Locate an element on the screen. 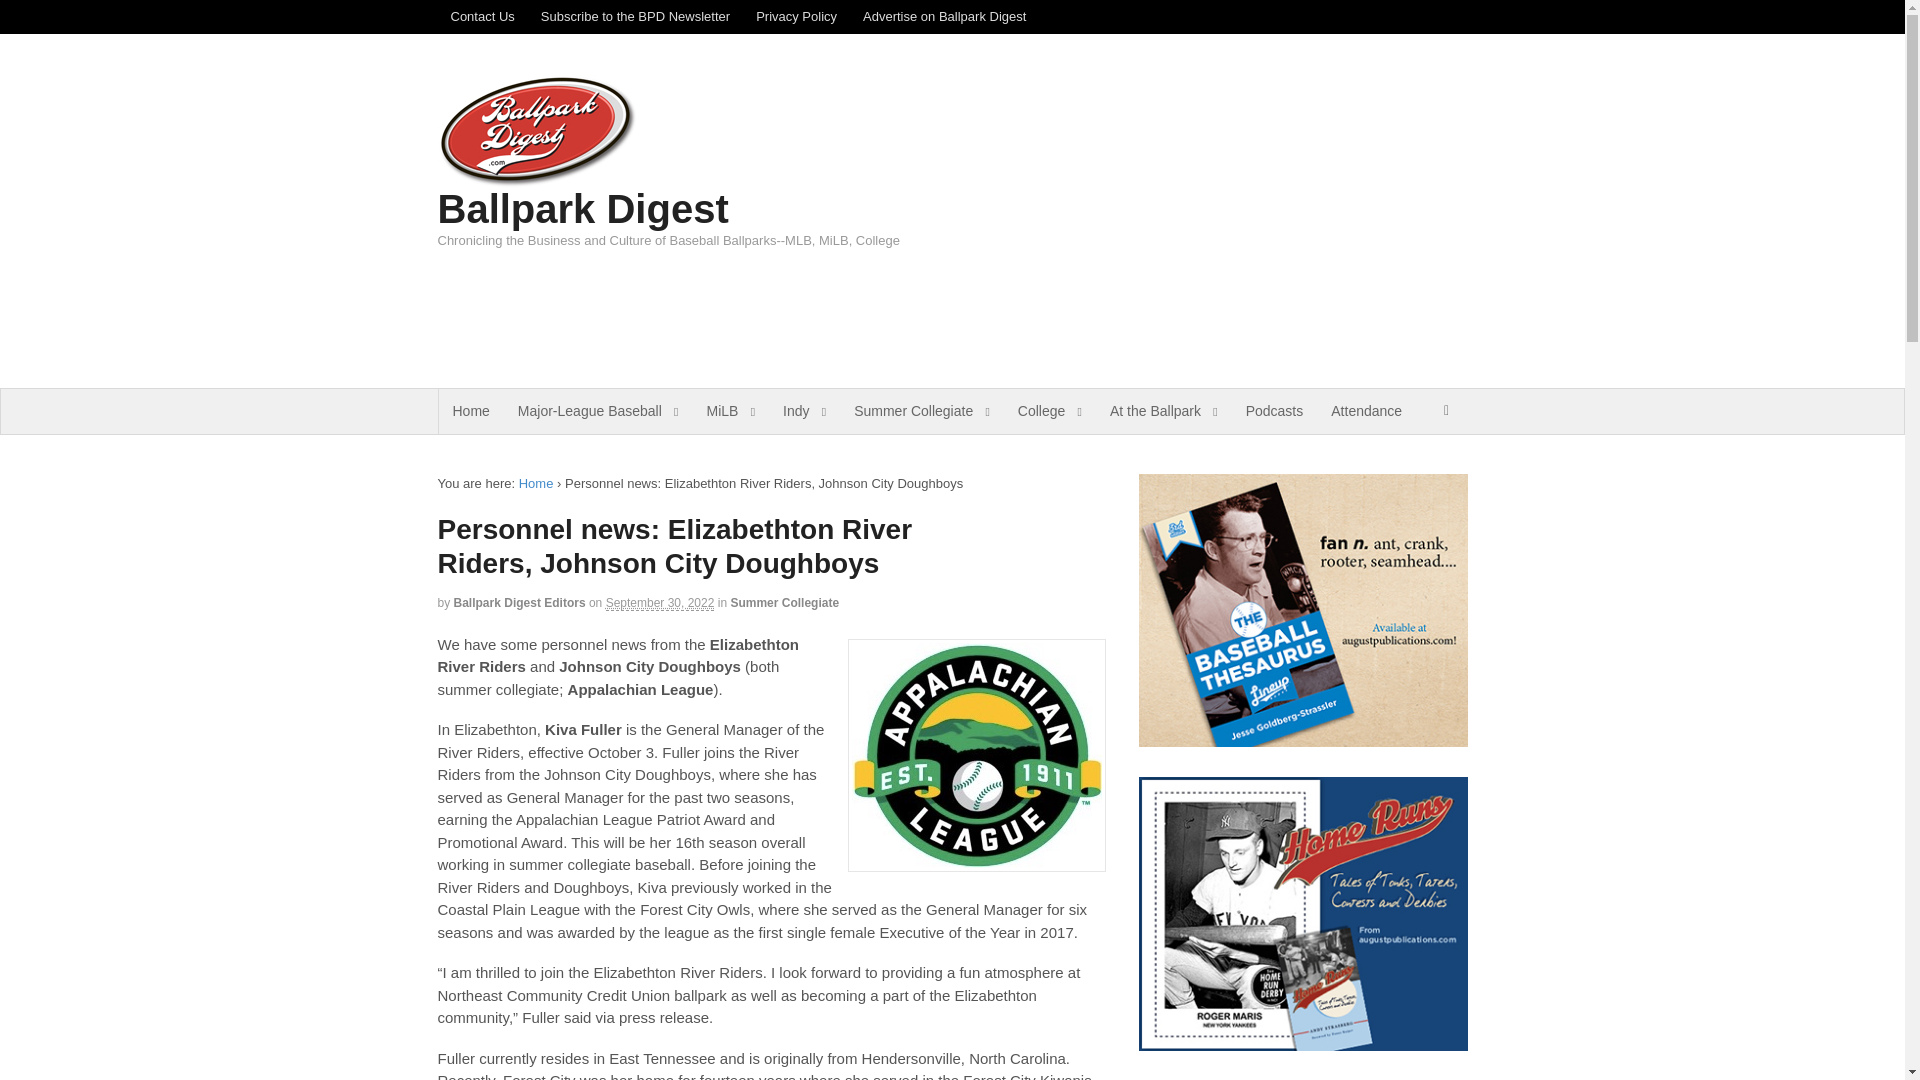 The width and height of the screenshot is (1920, 1080). Advertise on Ballpark Digest is located at coordinates (944, 16).